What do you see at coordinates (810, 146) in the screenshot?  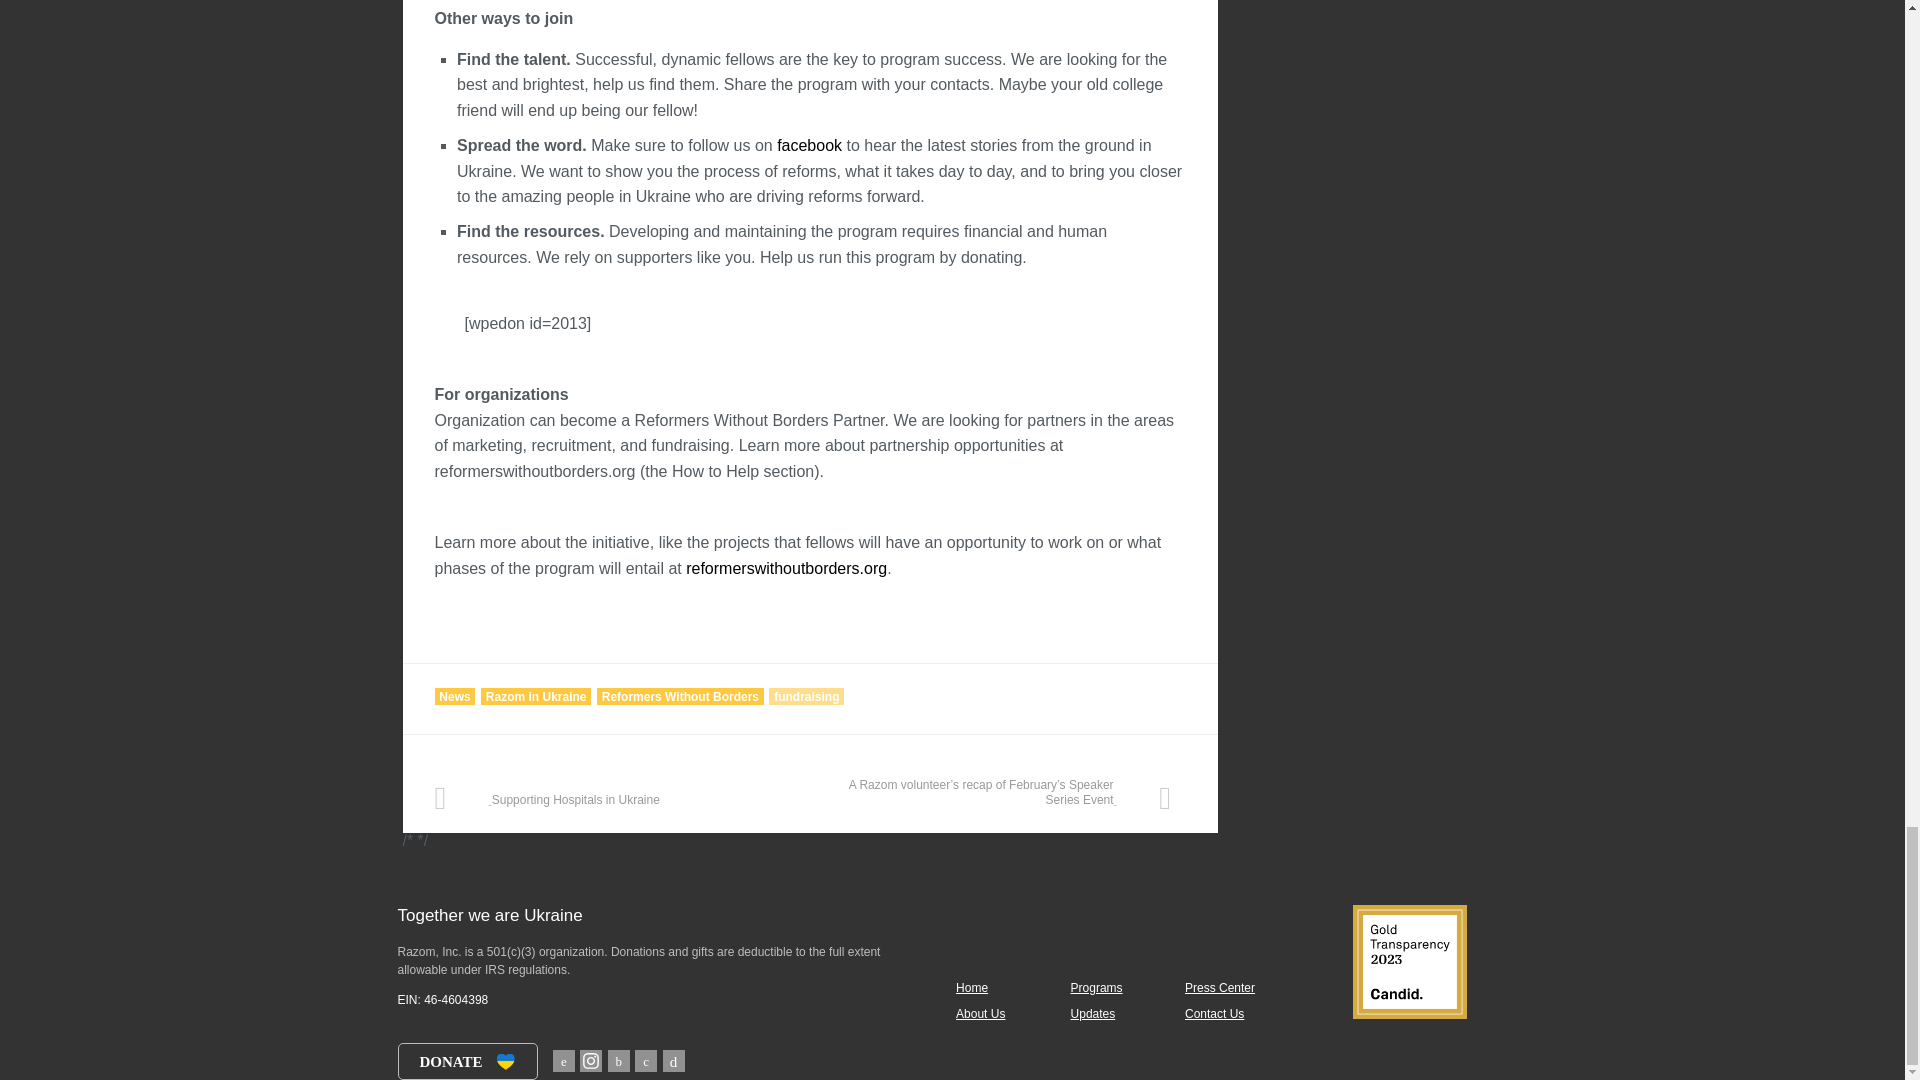 I see `facebook` at bounding box center [810, 146].